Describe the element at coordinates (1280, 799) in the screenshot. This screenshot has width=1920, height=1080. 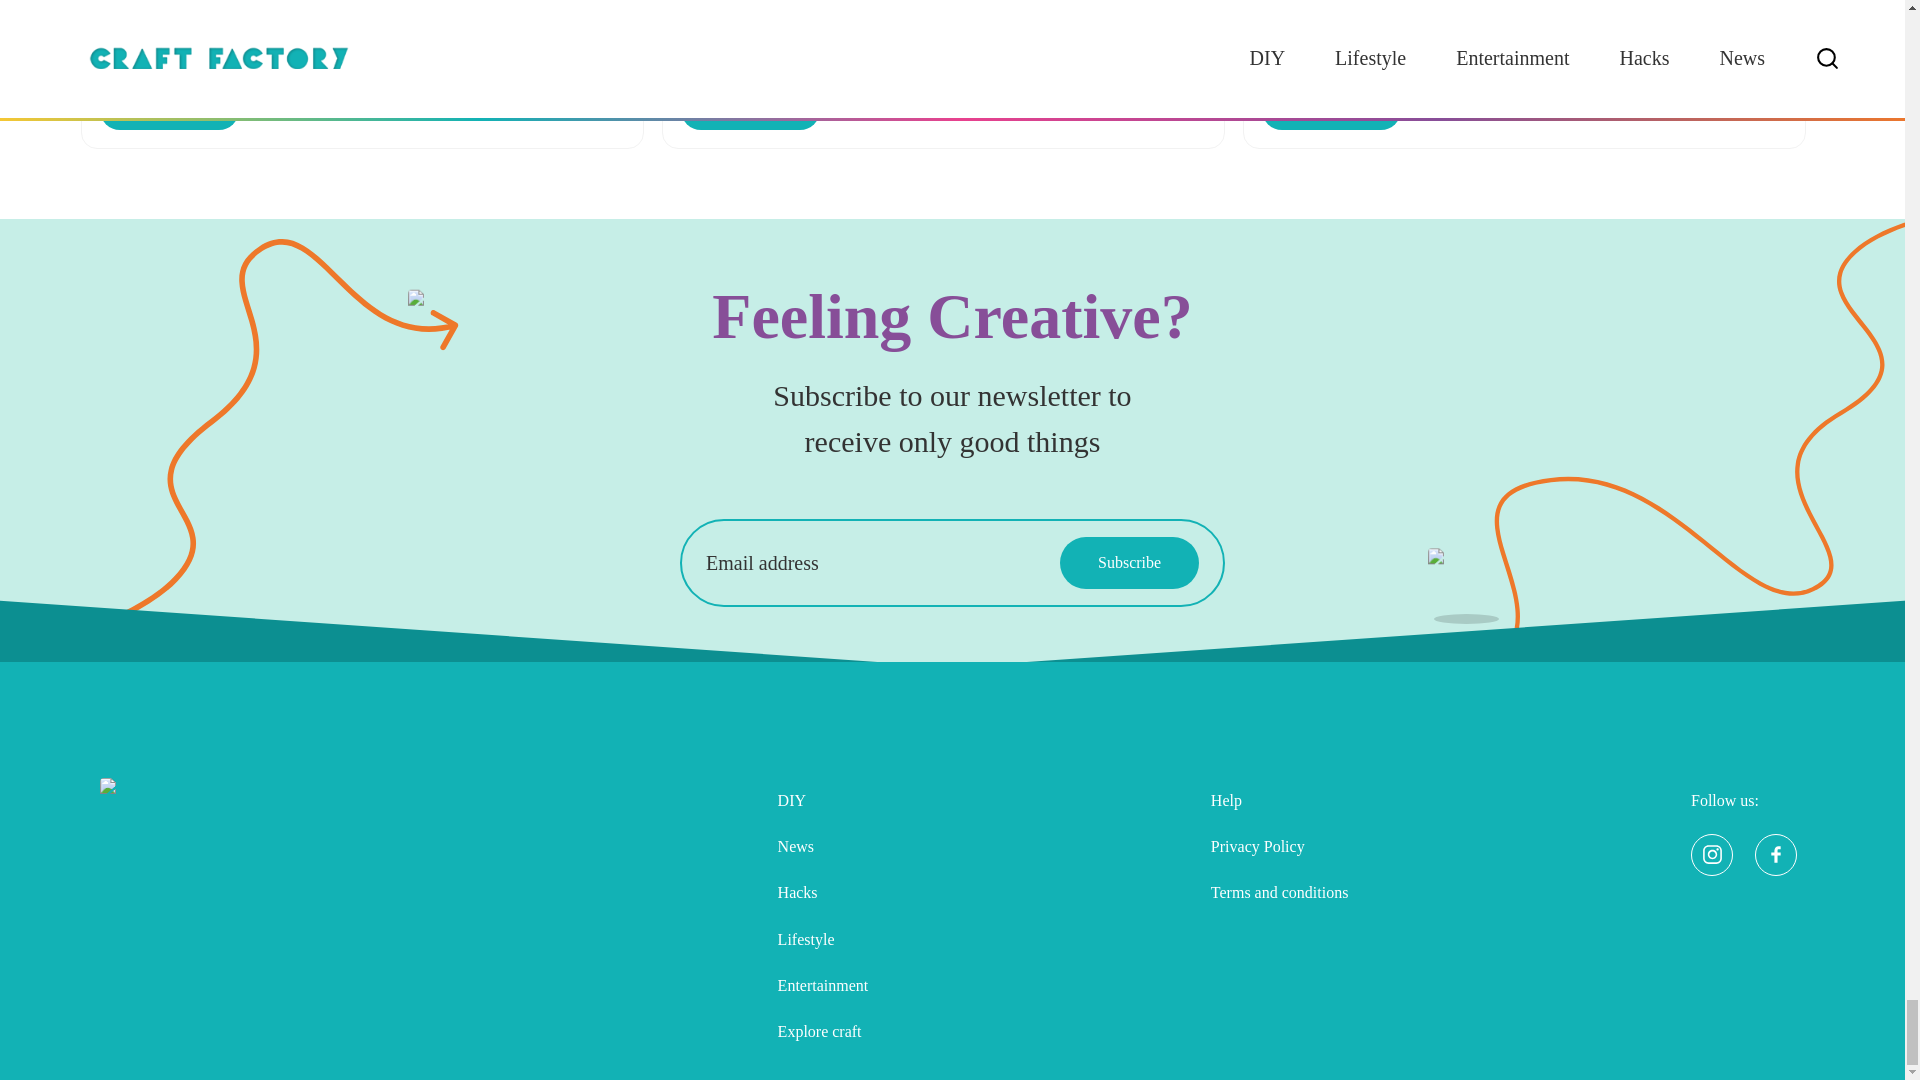
I see `Help` at that location.